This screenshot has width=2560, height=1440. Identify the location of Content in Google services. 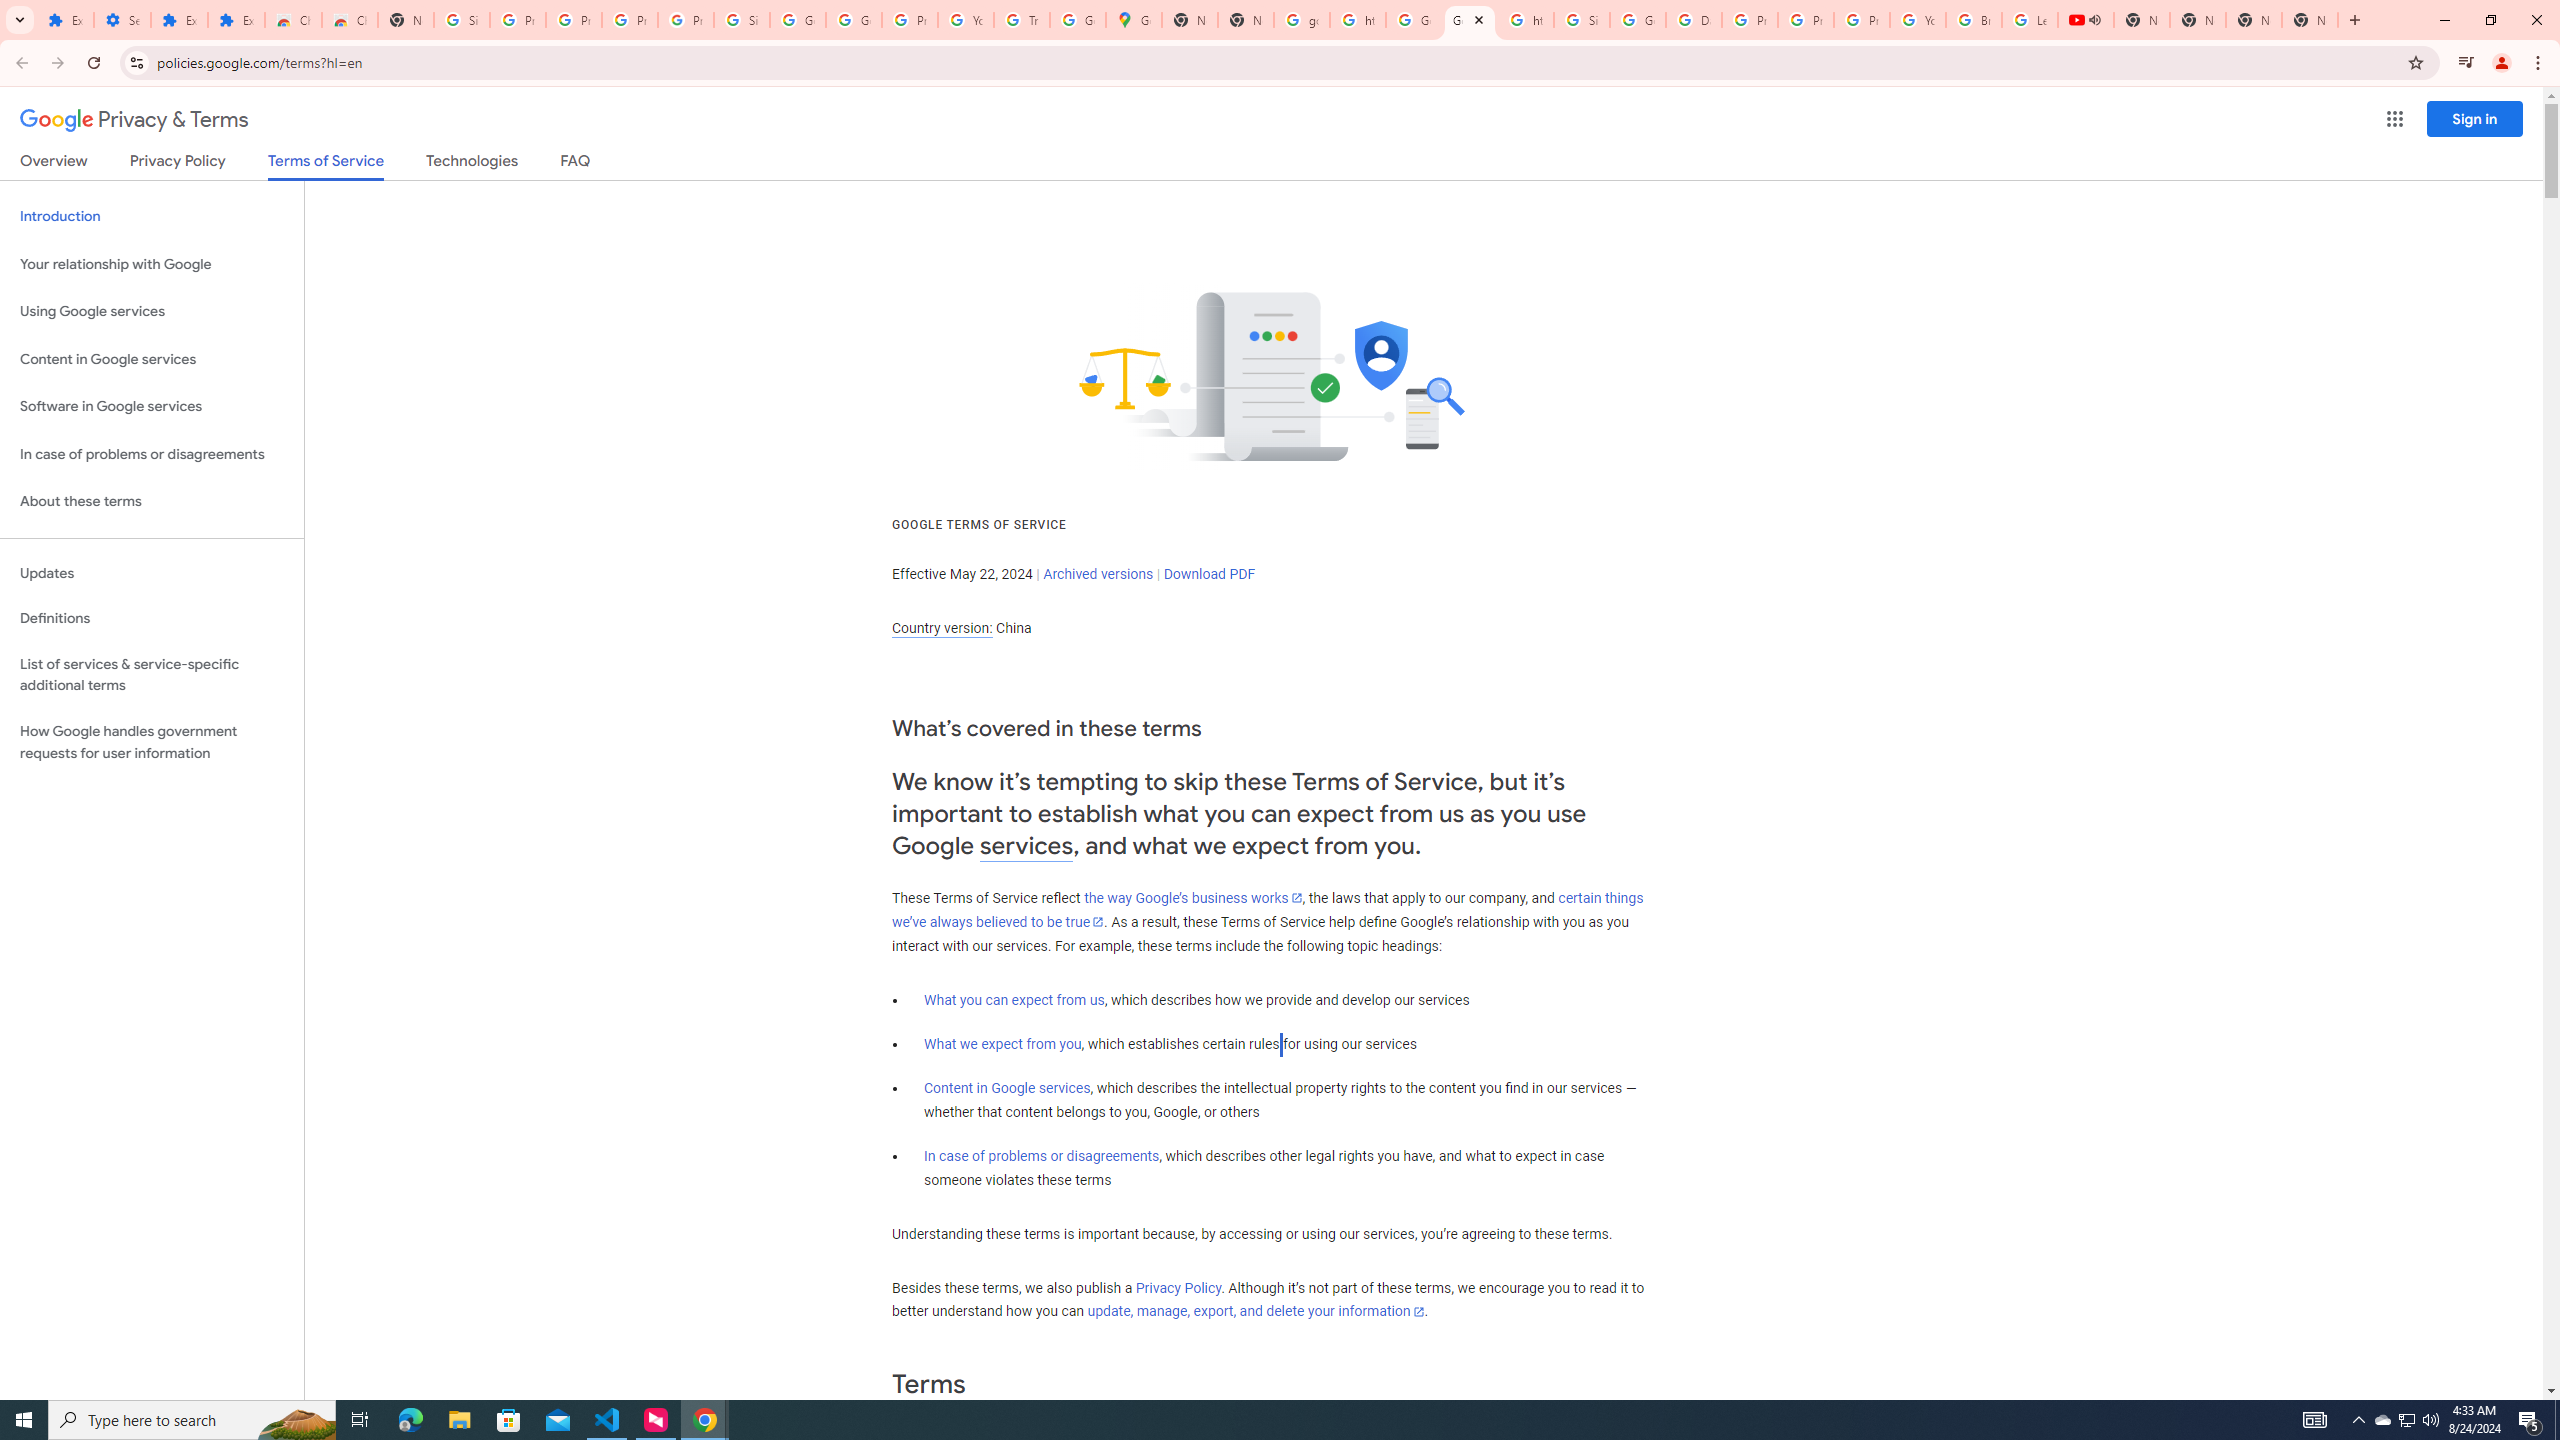
(1007, 1088).